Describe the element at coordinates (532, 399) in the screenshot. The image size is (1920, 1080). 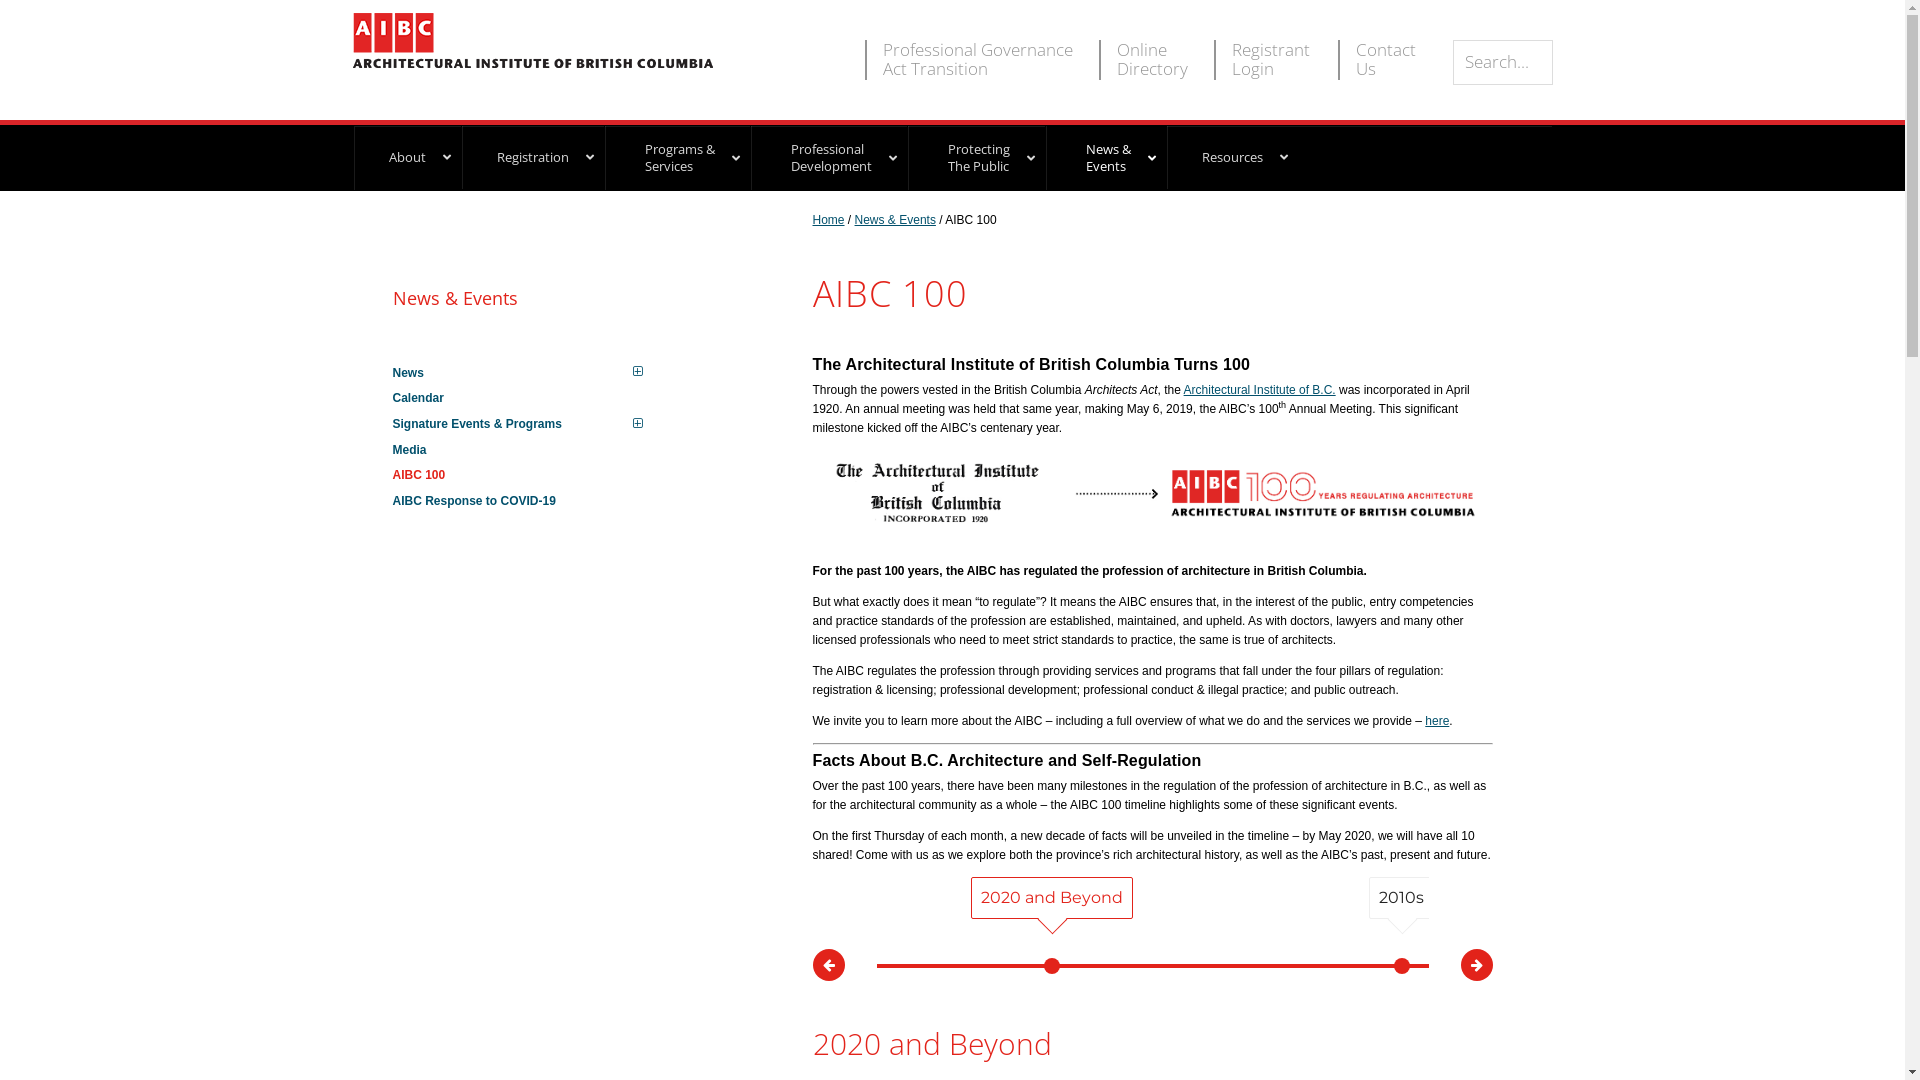
I see `Calendar` at that location.